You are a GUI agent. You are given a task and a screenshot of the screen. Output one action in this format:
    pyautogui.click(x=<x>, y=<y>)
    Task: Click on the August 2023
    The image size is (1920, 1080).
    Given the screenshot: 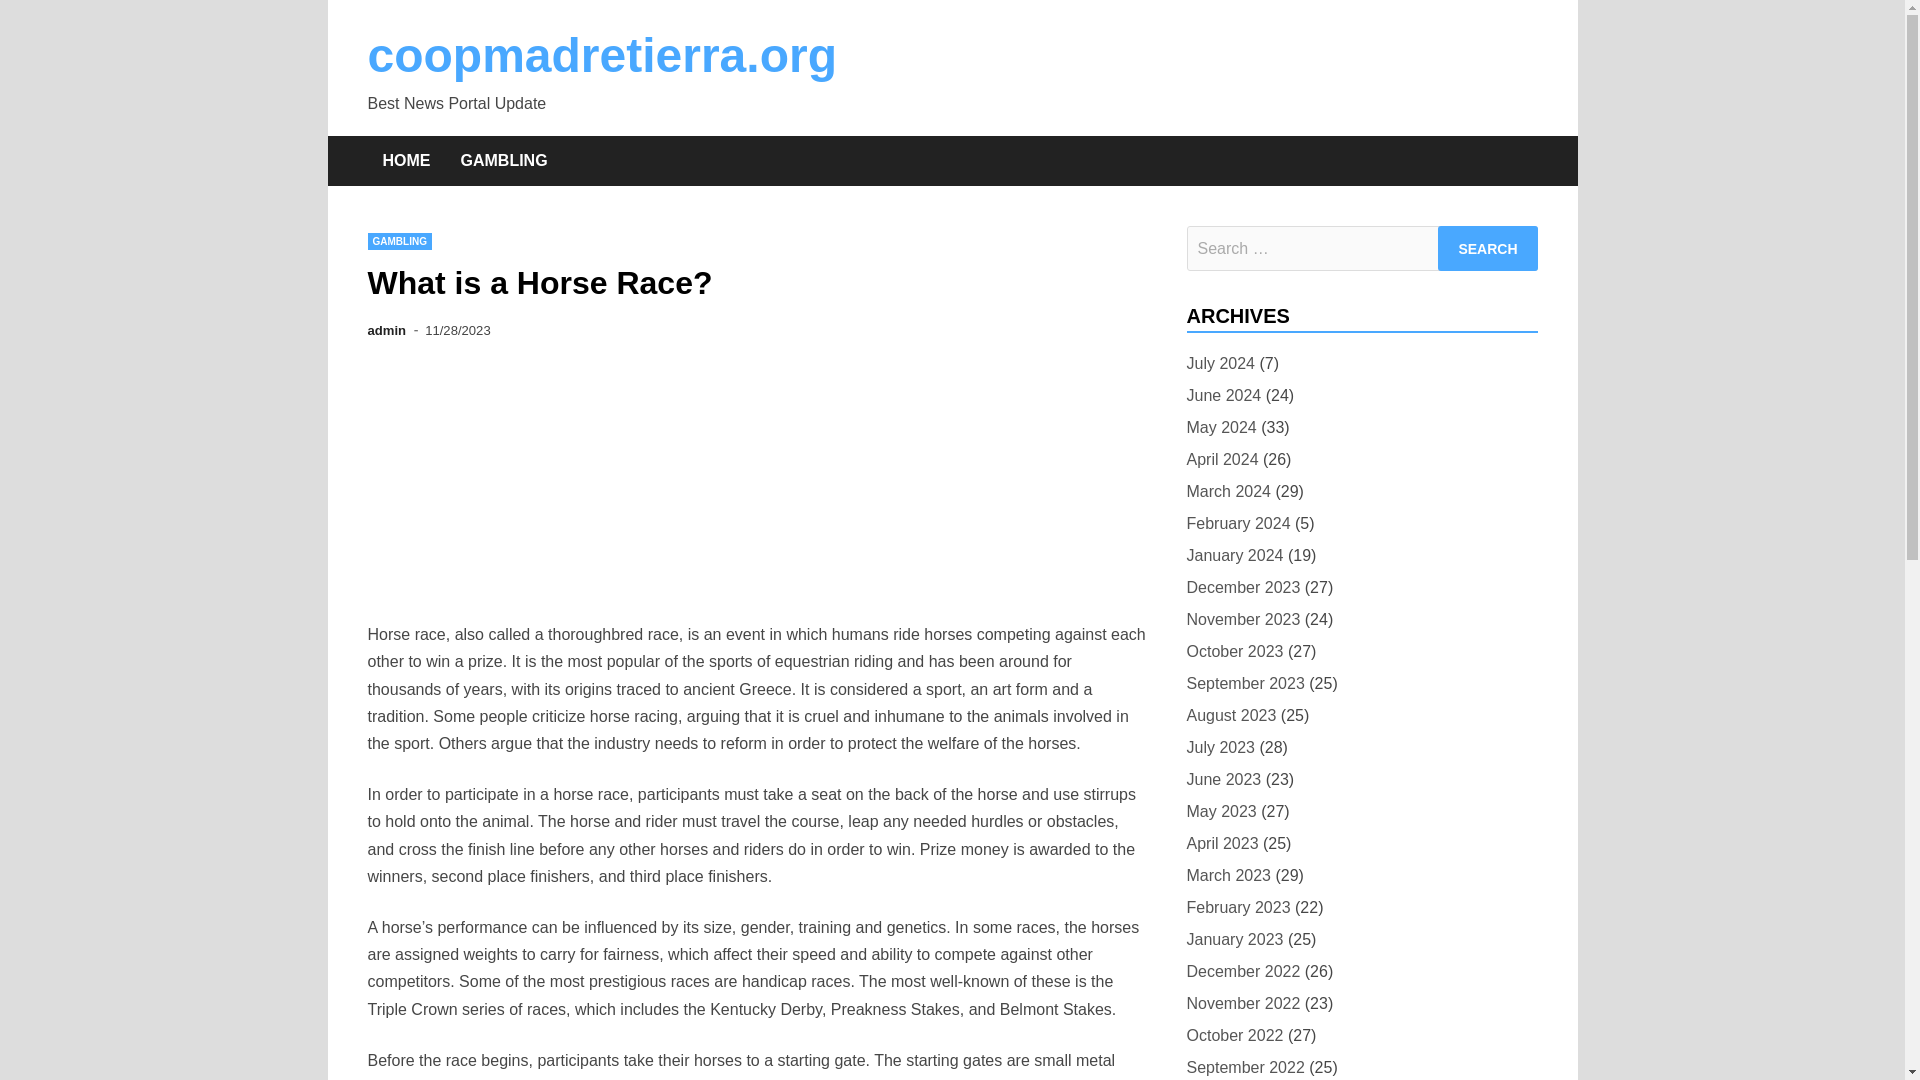 What is the action you would take?
    pyautogui.click(x=1231, y=716)
    